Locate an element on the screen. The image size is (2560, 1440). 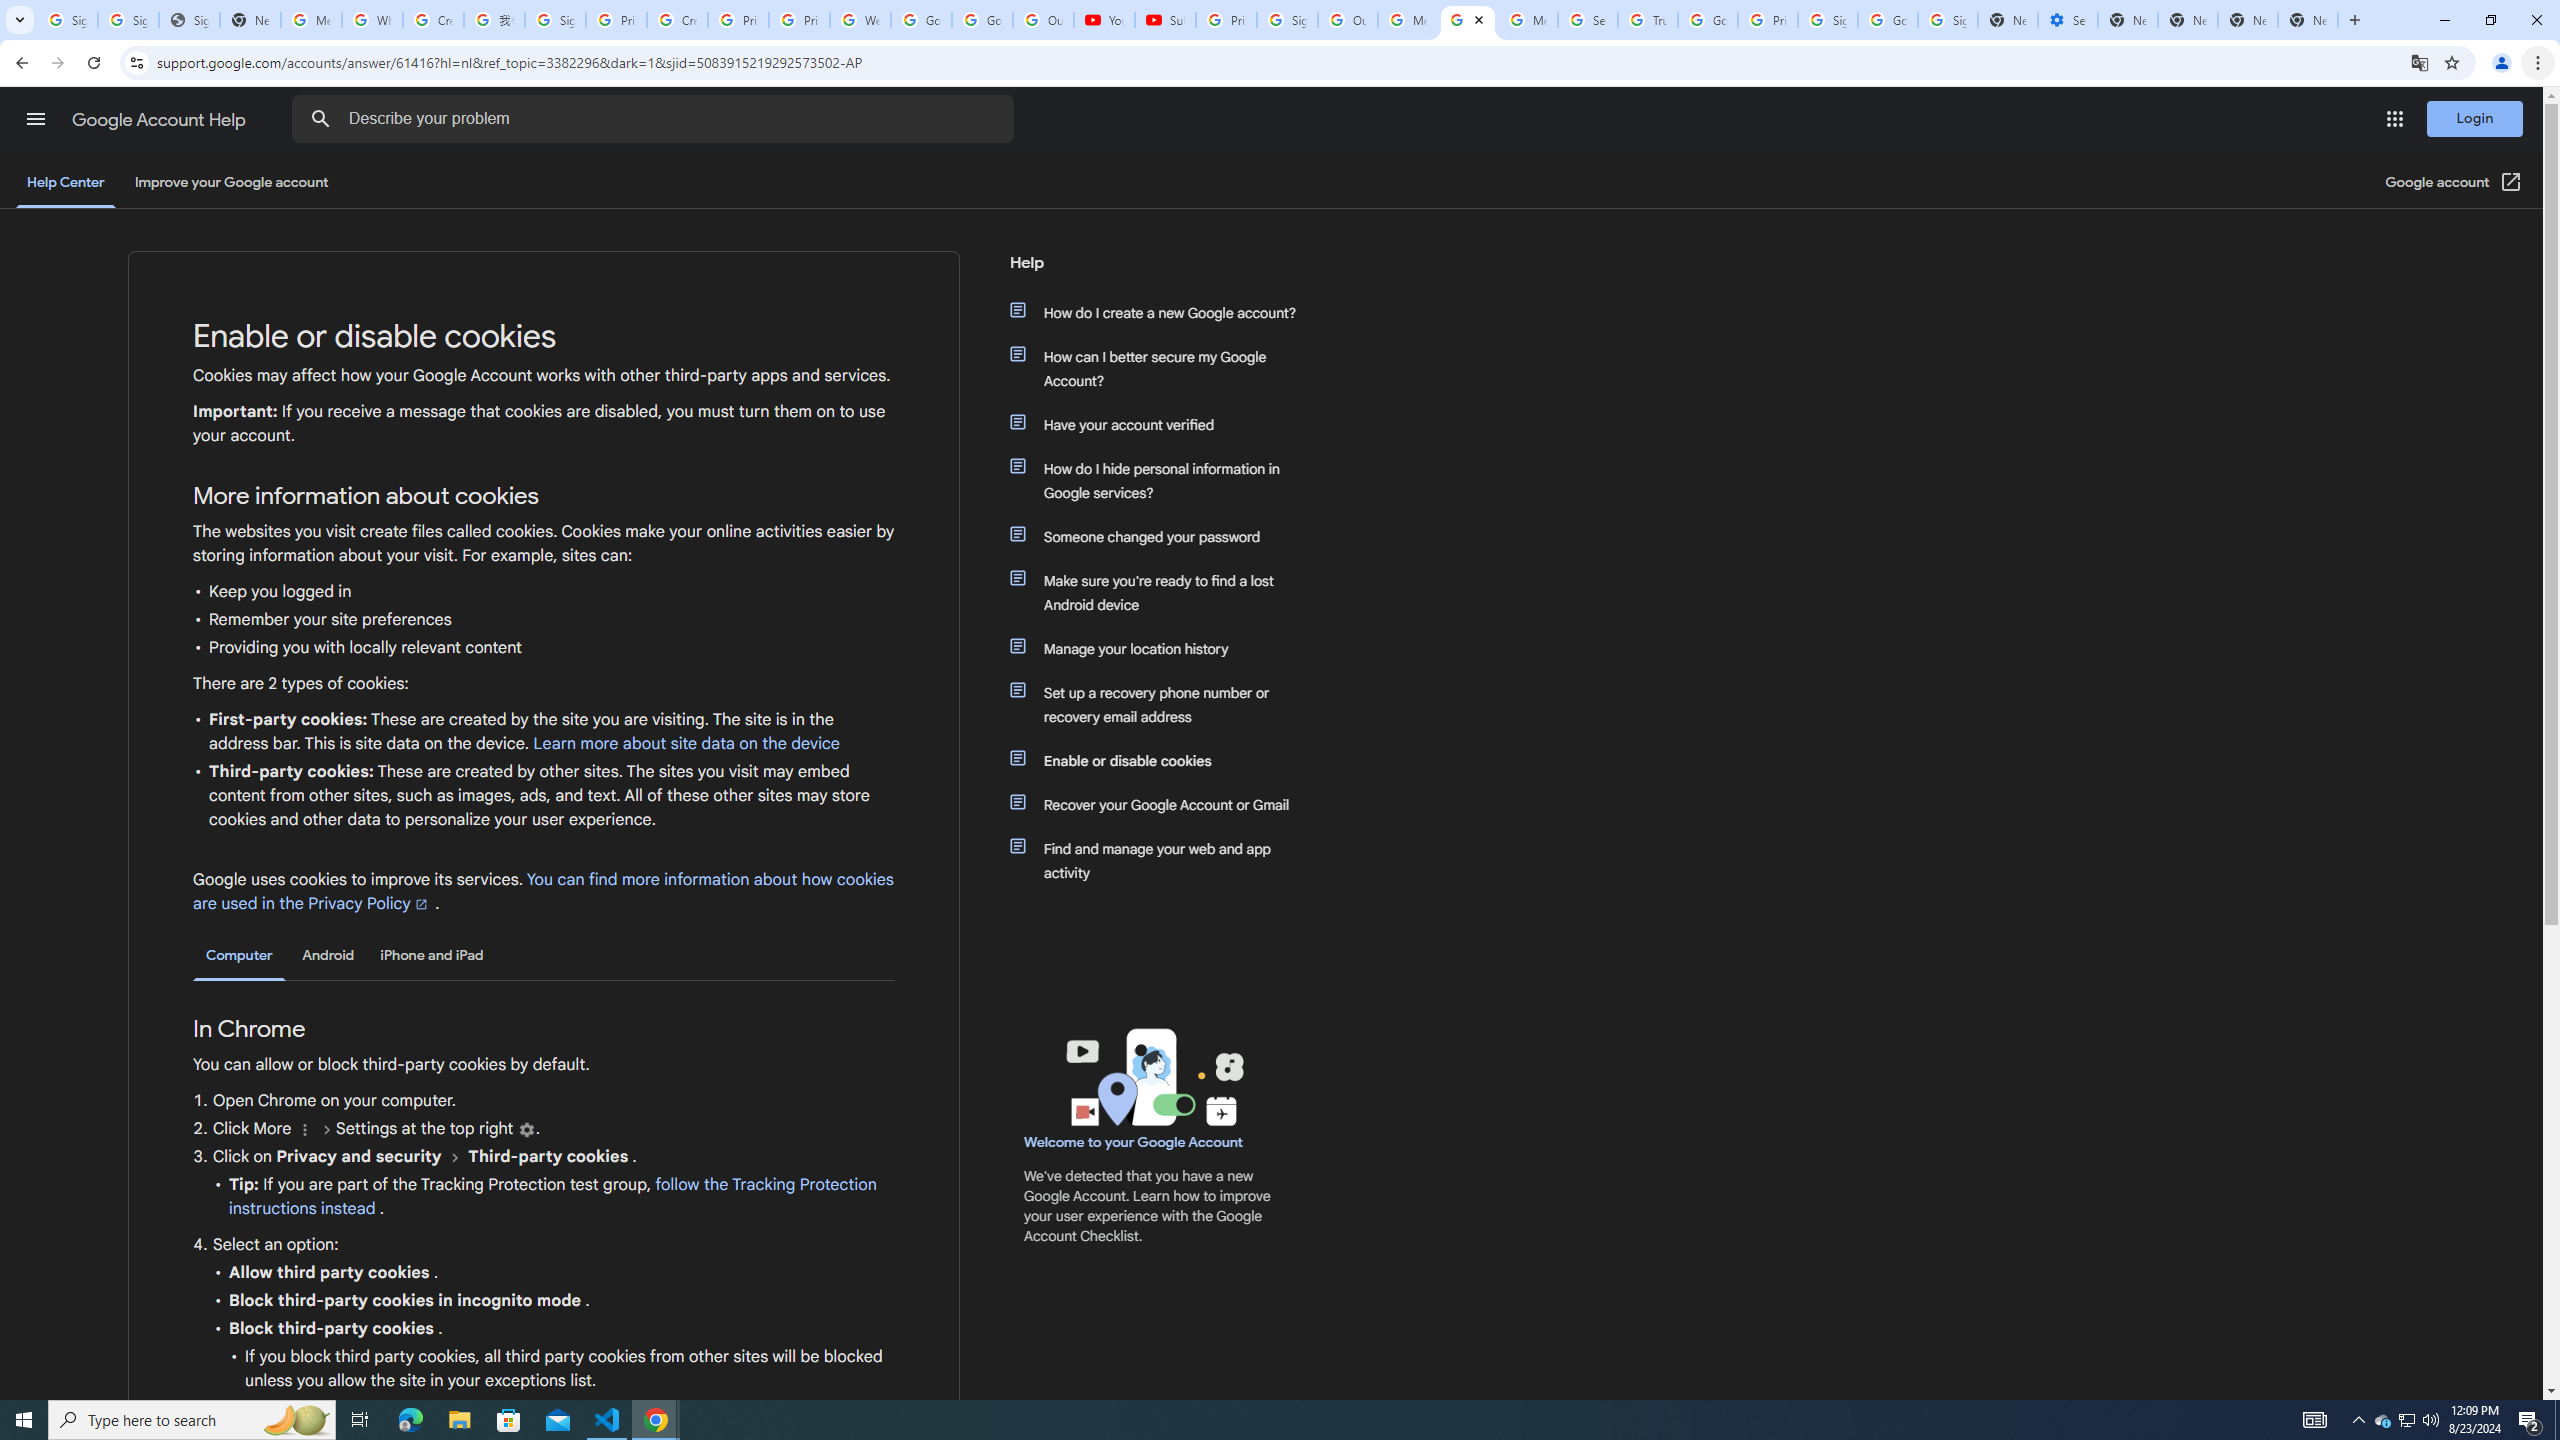
Translate this page is located at coordinates (2420, 62).